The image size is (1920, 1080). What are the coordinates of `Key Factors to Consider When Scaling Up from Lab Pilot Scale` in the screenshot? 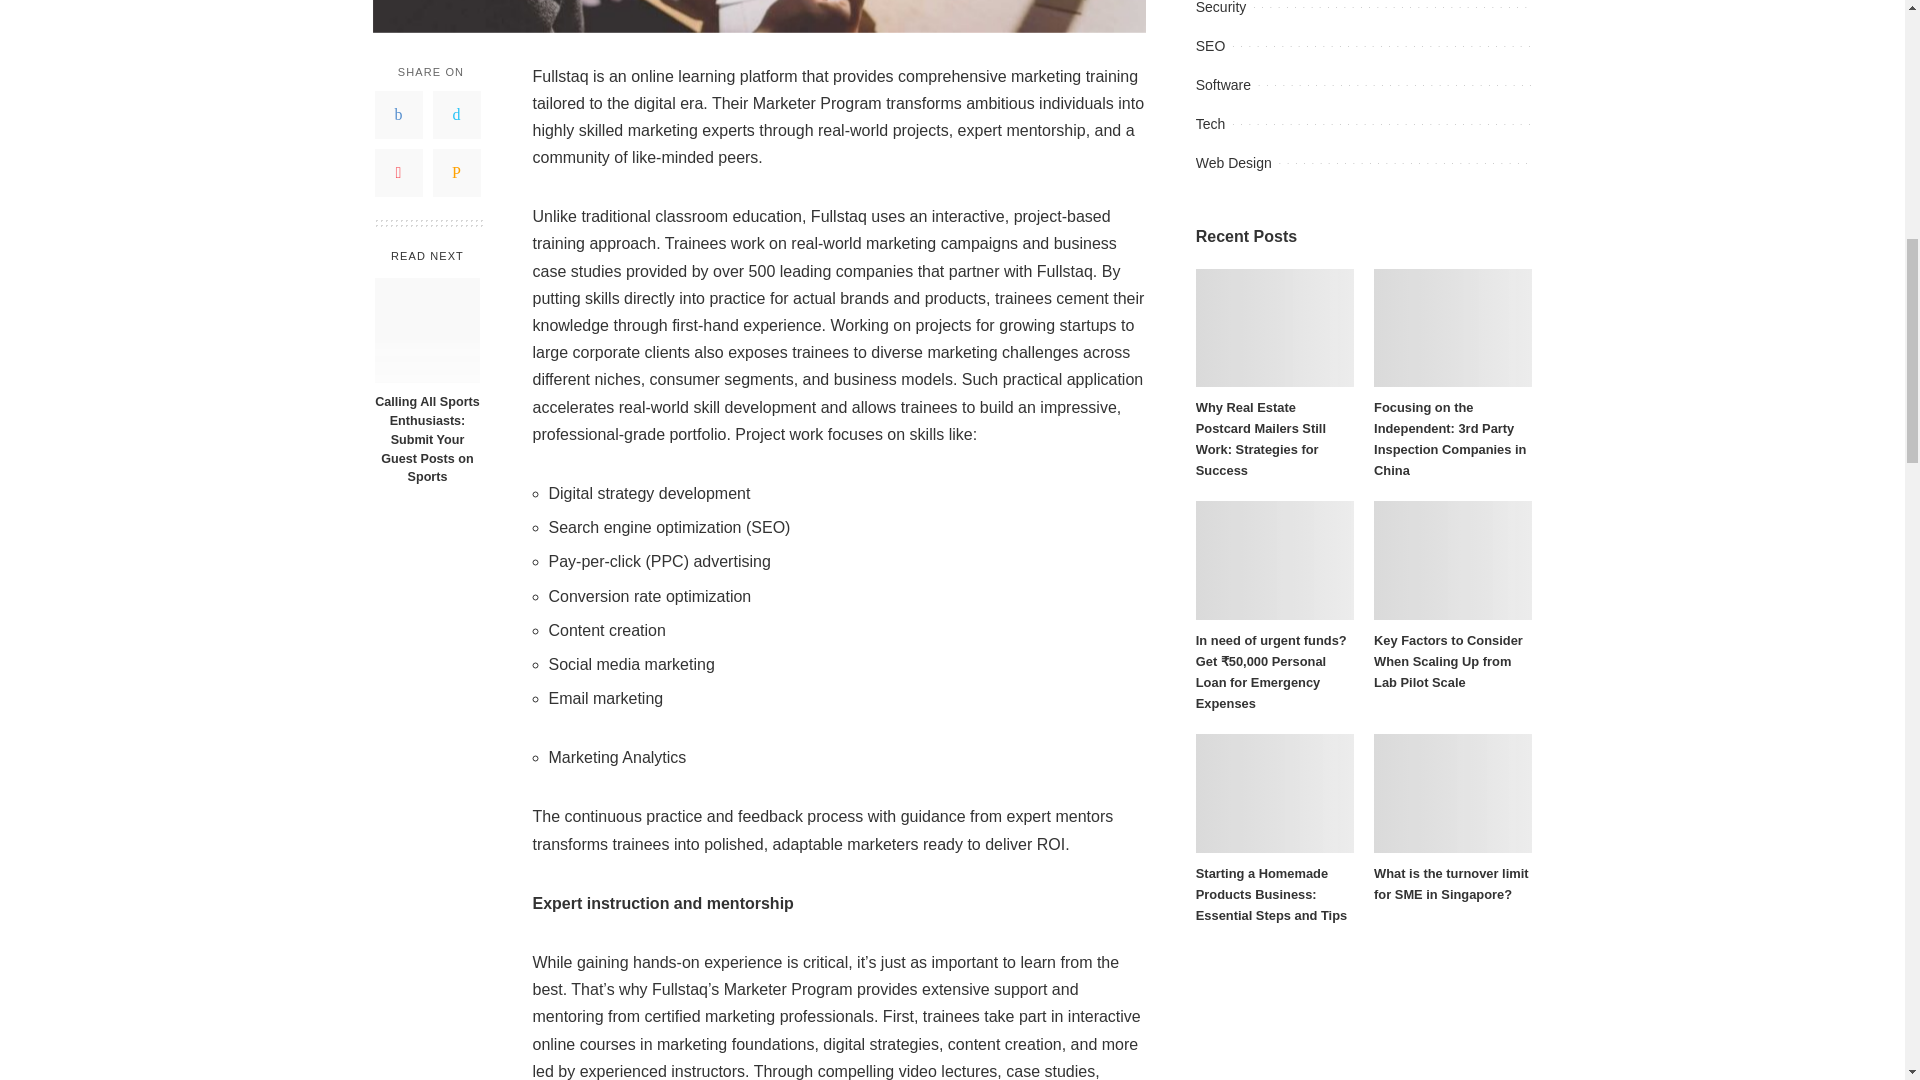 It's located at (1453, 560).